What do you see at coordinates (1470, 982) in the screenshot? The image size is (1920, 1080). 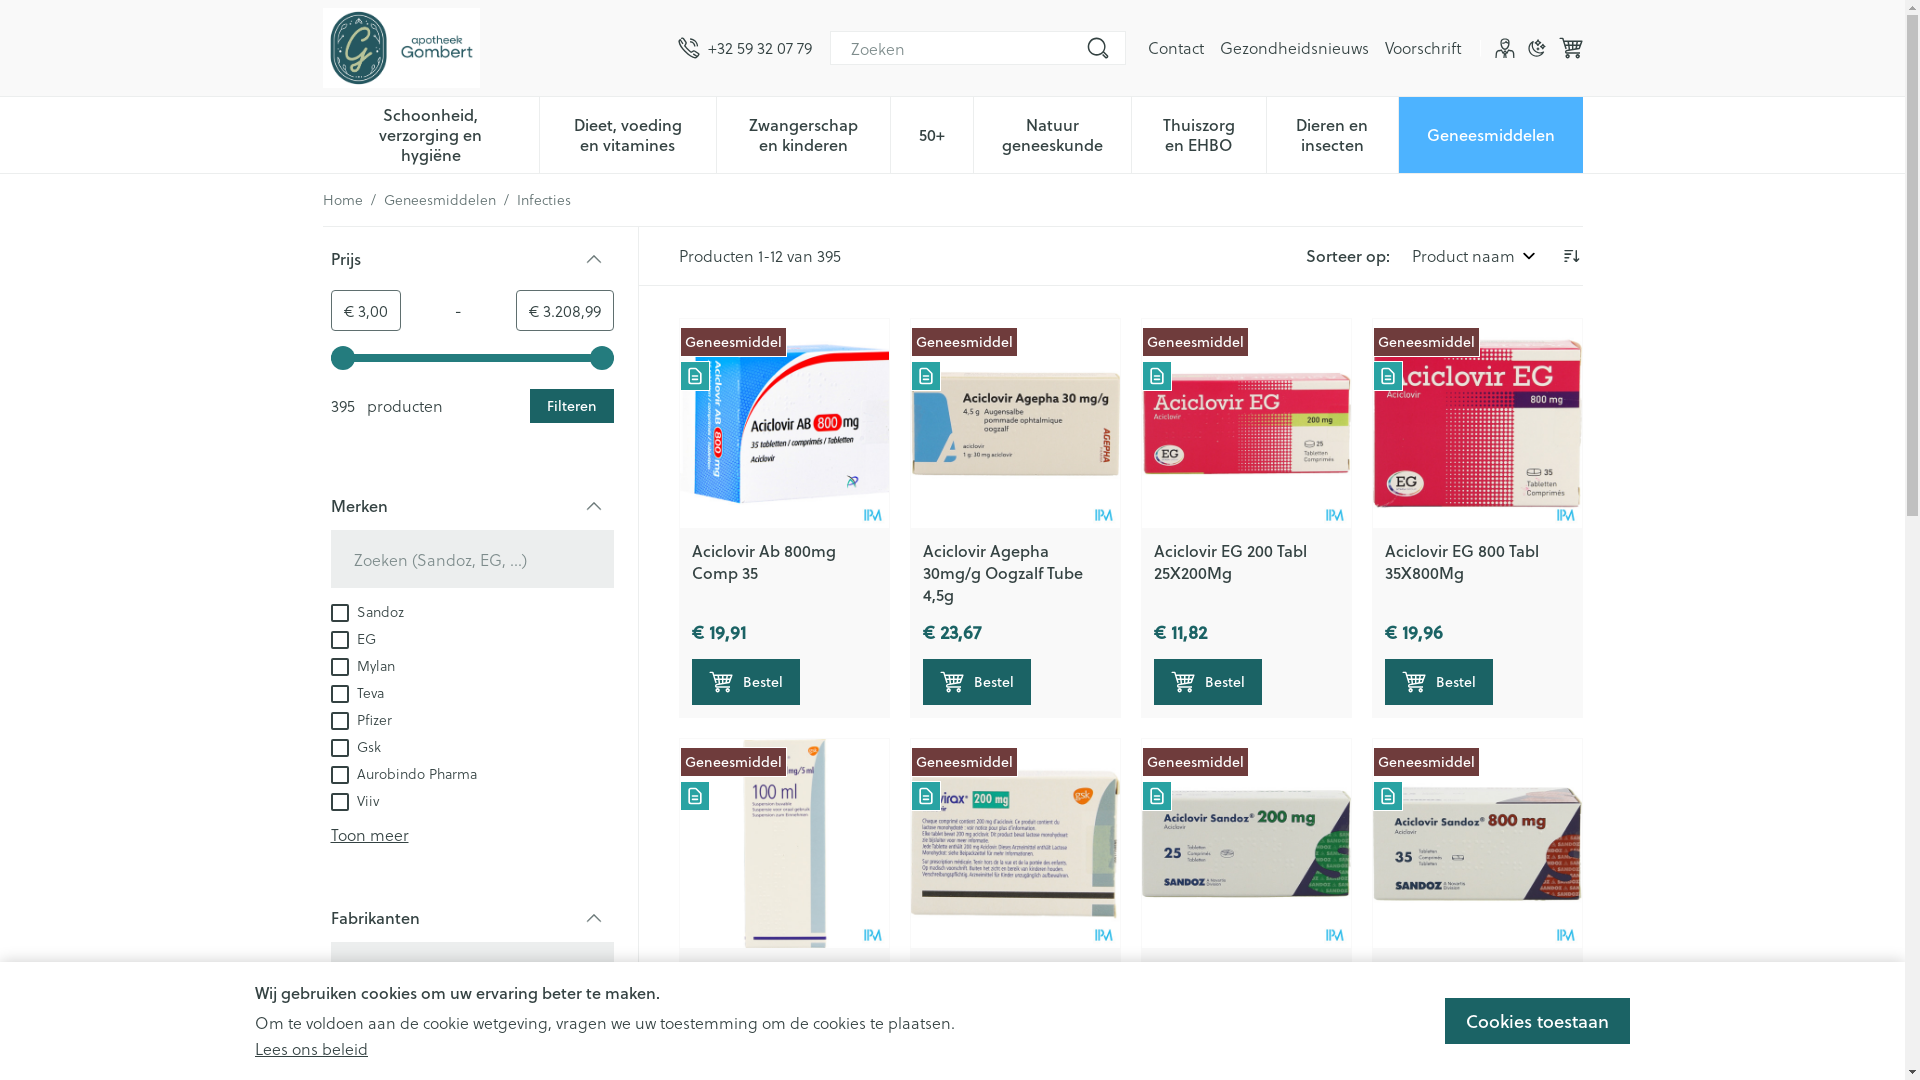 I see `Aciclovir Sandoz Comp 35x800mg` at bounding box center [1470, 982].